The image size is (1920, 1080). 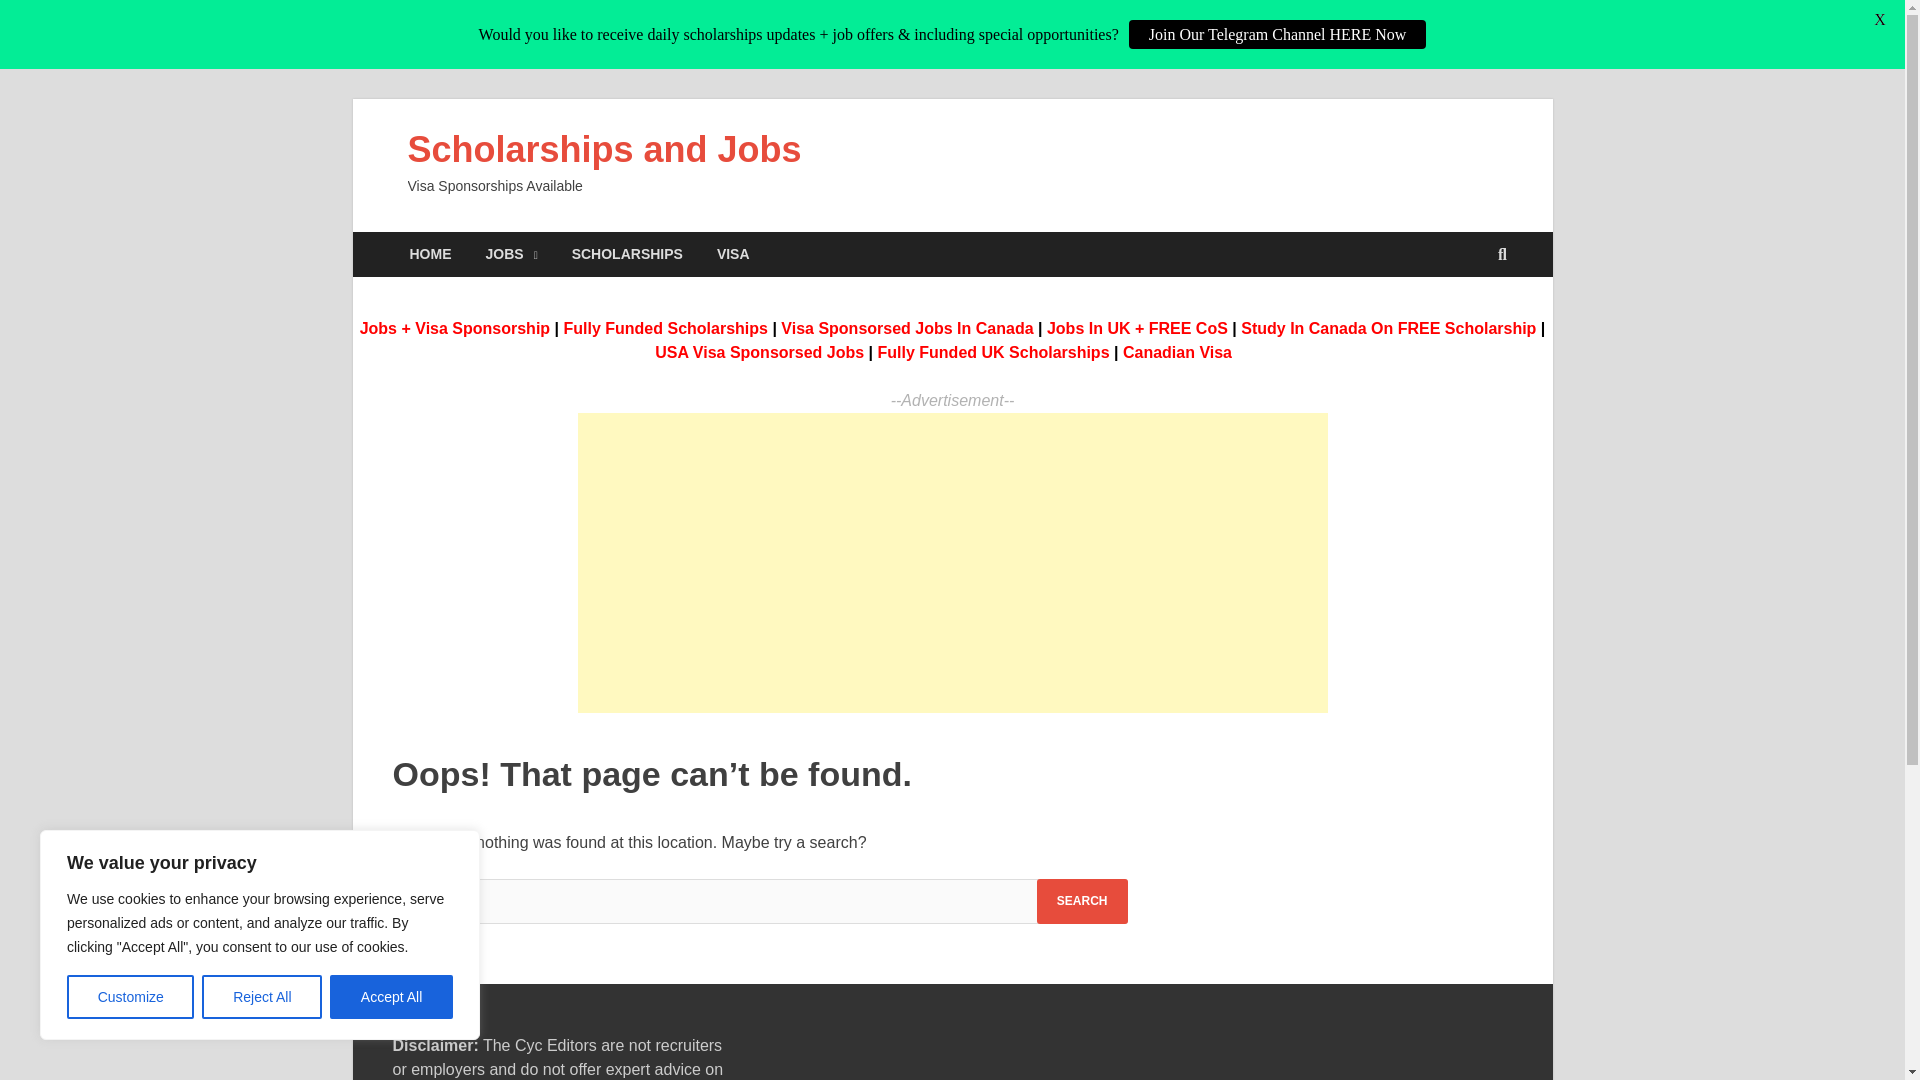 What do you see at coordinates (130, 997) in the screenshot?
I see `Customize` at bounding box center [130, 997].